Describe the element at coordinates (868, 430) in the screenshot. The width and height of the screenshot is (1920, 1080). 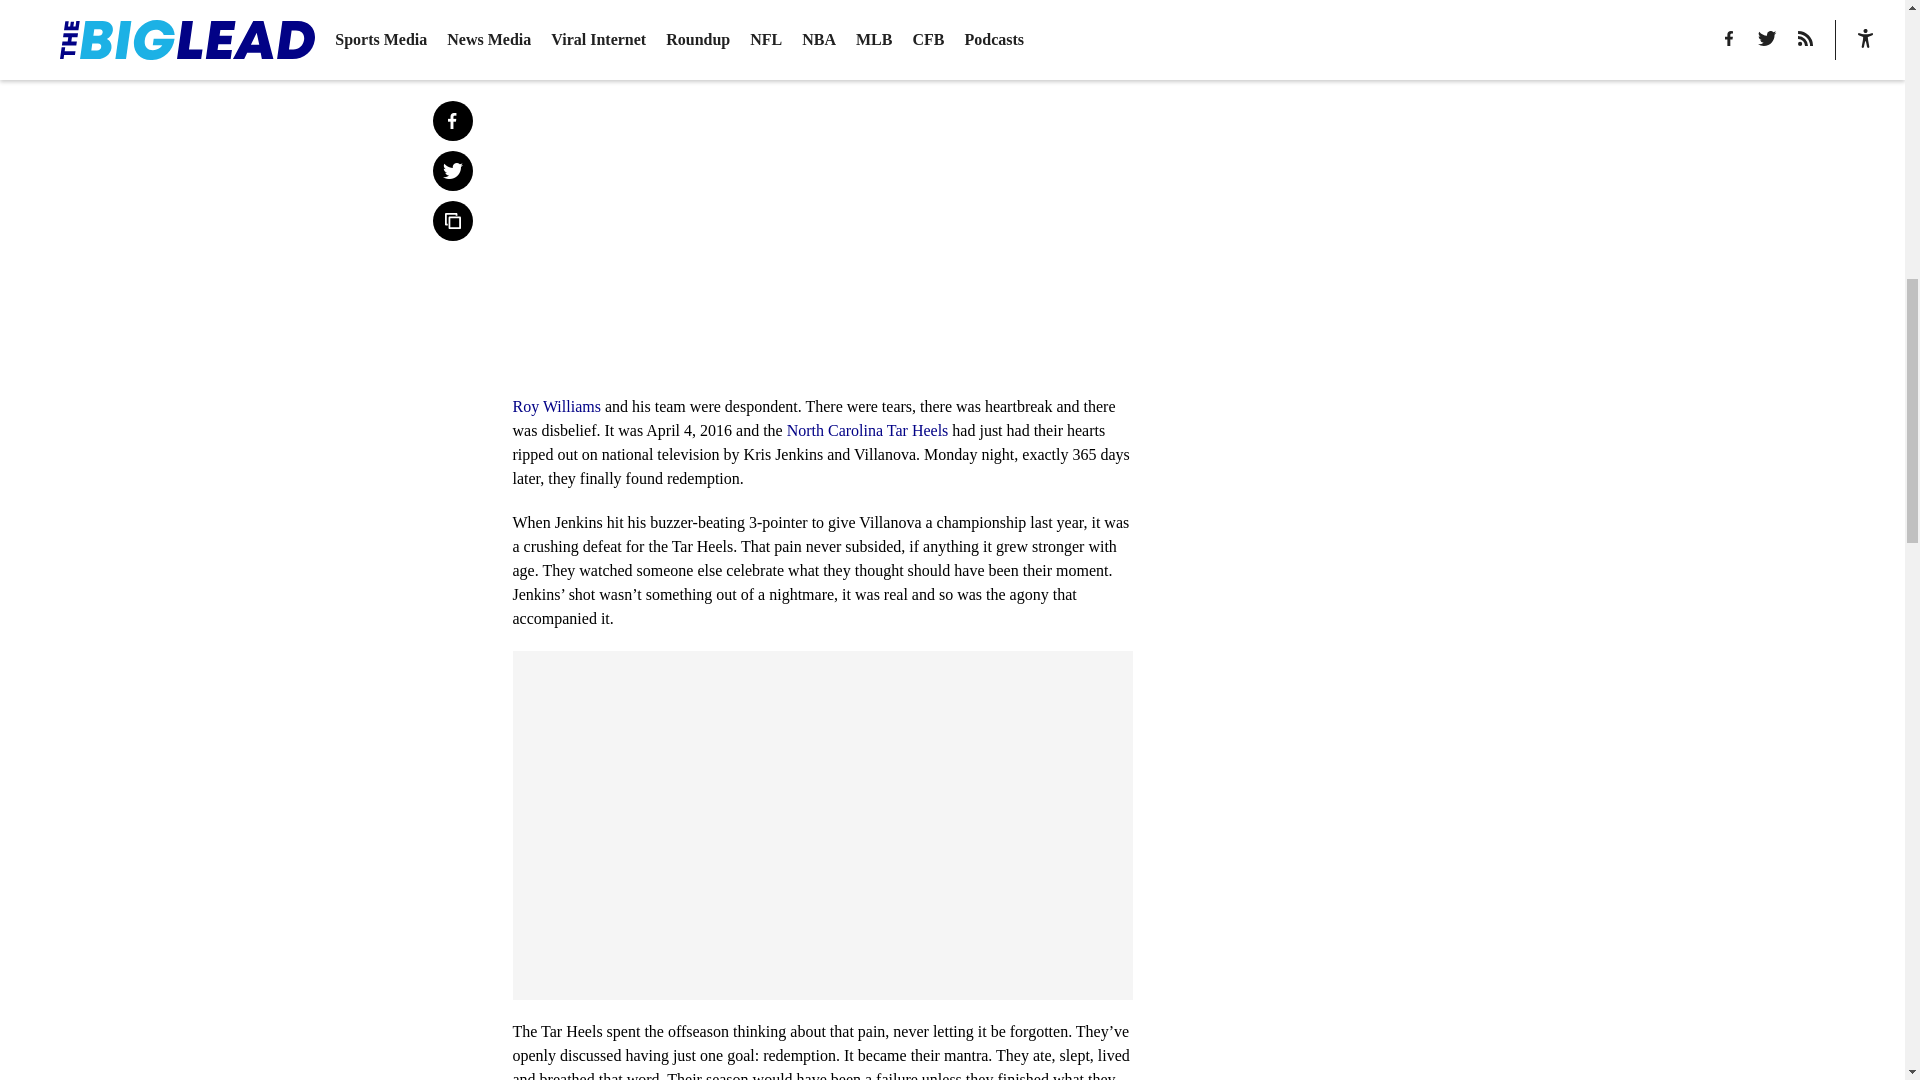
I see `North Carolina Tar Heels` at that location.